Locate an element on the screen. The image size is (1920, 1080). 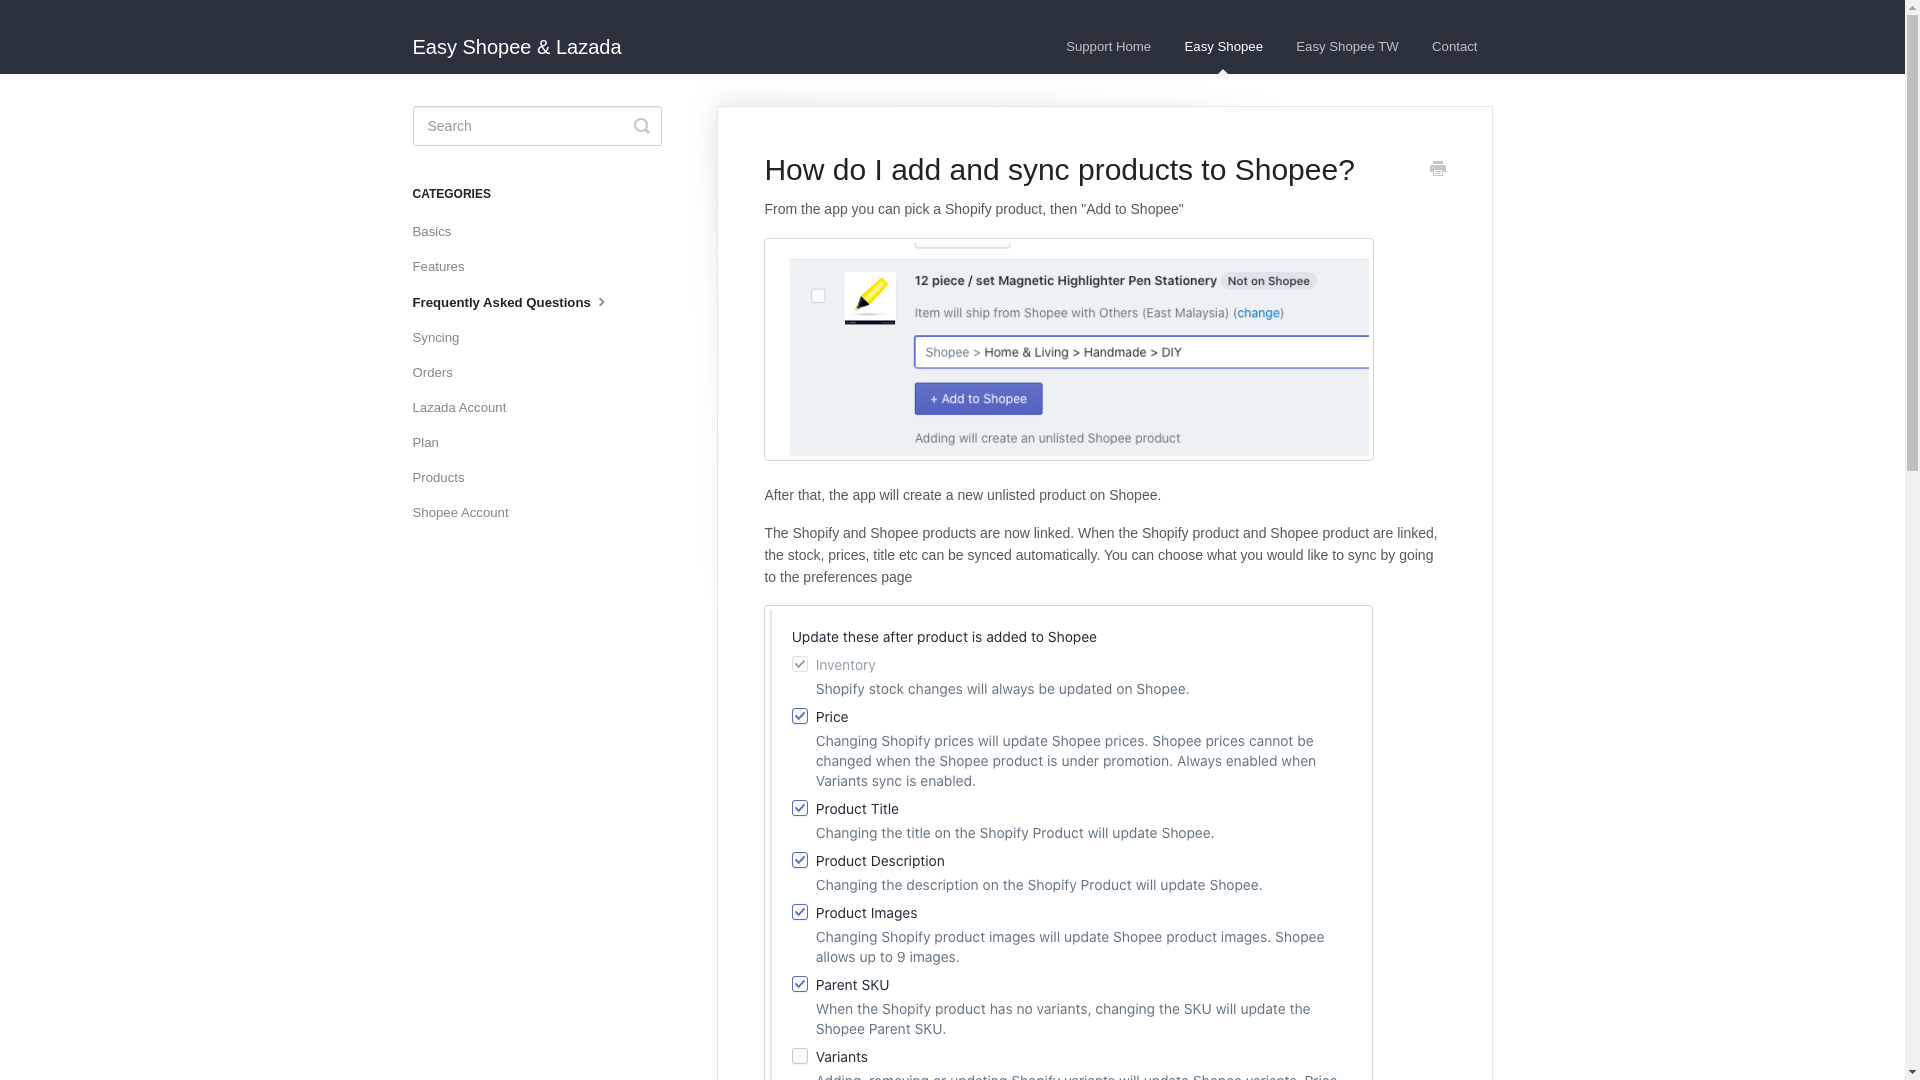
Frequently Asked Questions is located at coordinates (520, 302).